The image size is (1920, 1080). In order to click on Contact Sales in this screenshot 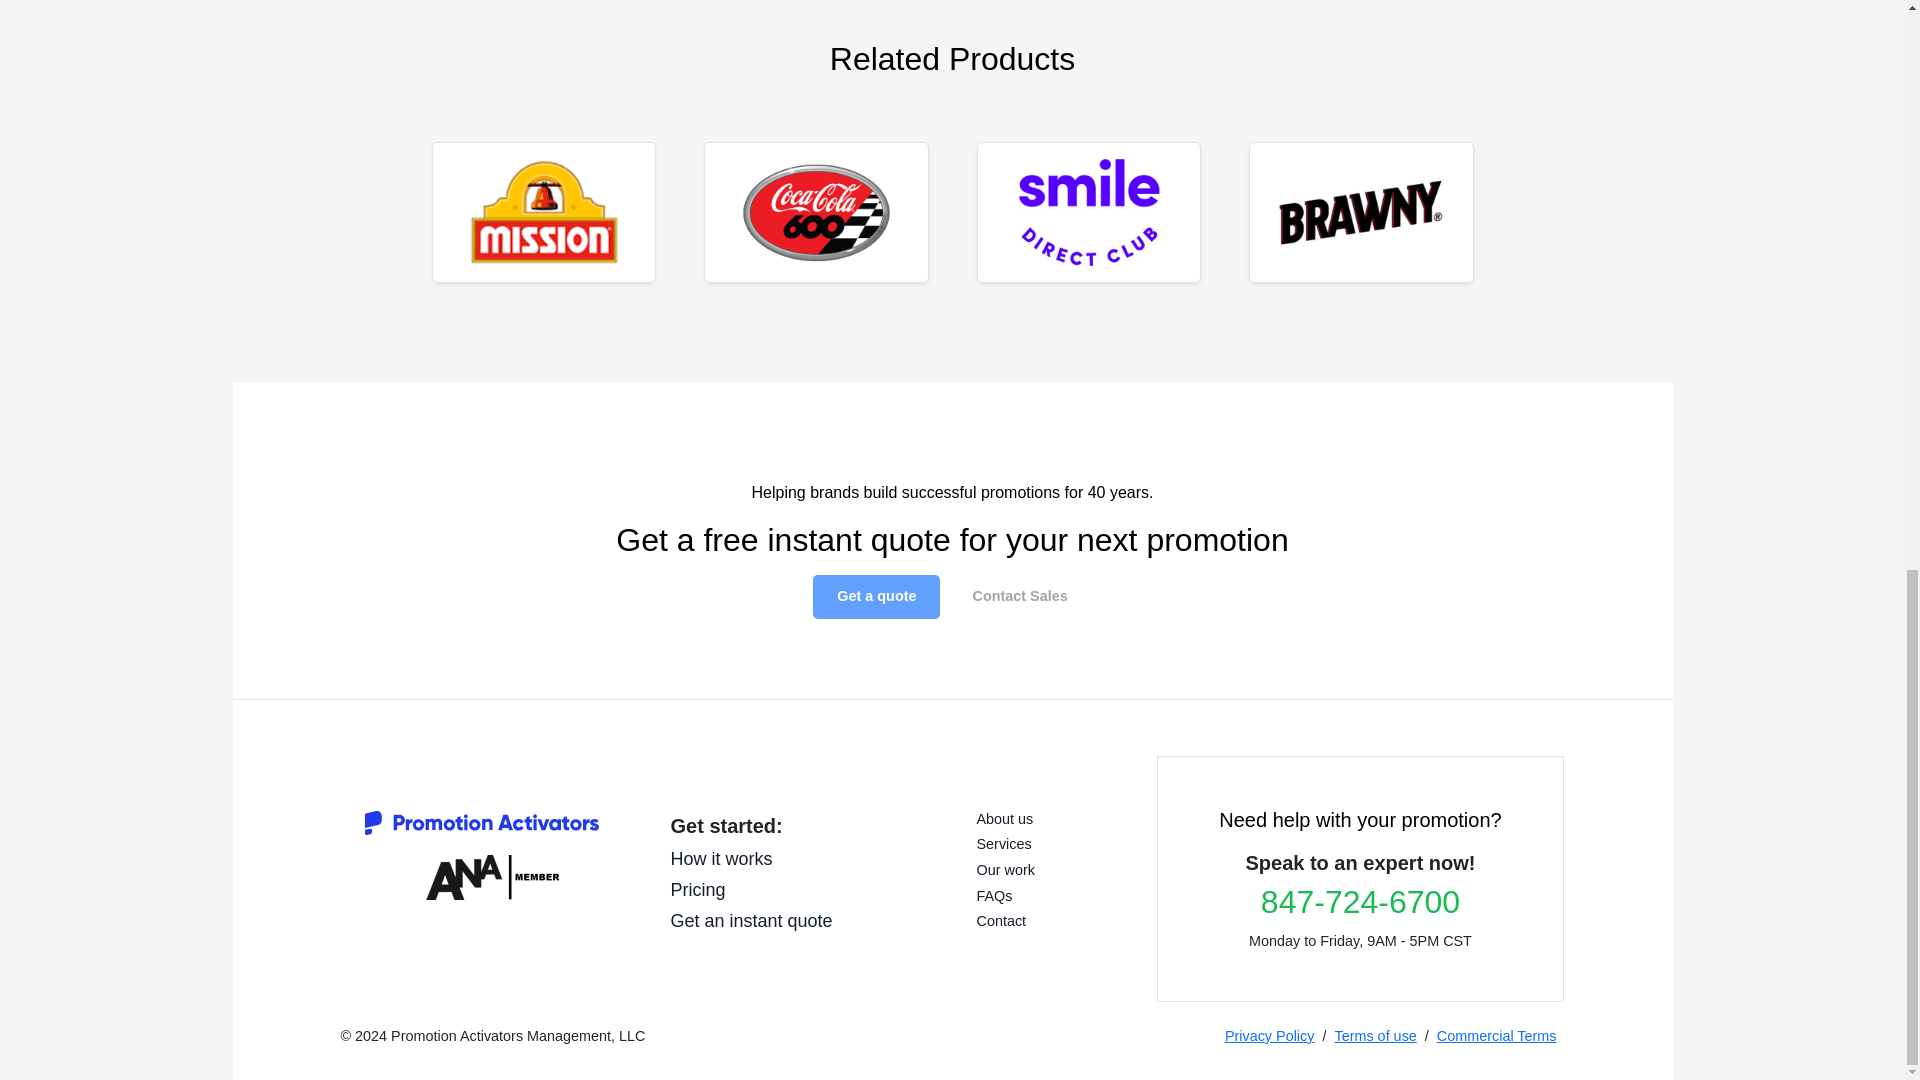, I will do `click(1019, 596)`.